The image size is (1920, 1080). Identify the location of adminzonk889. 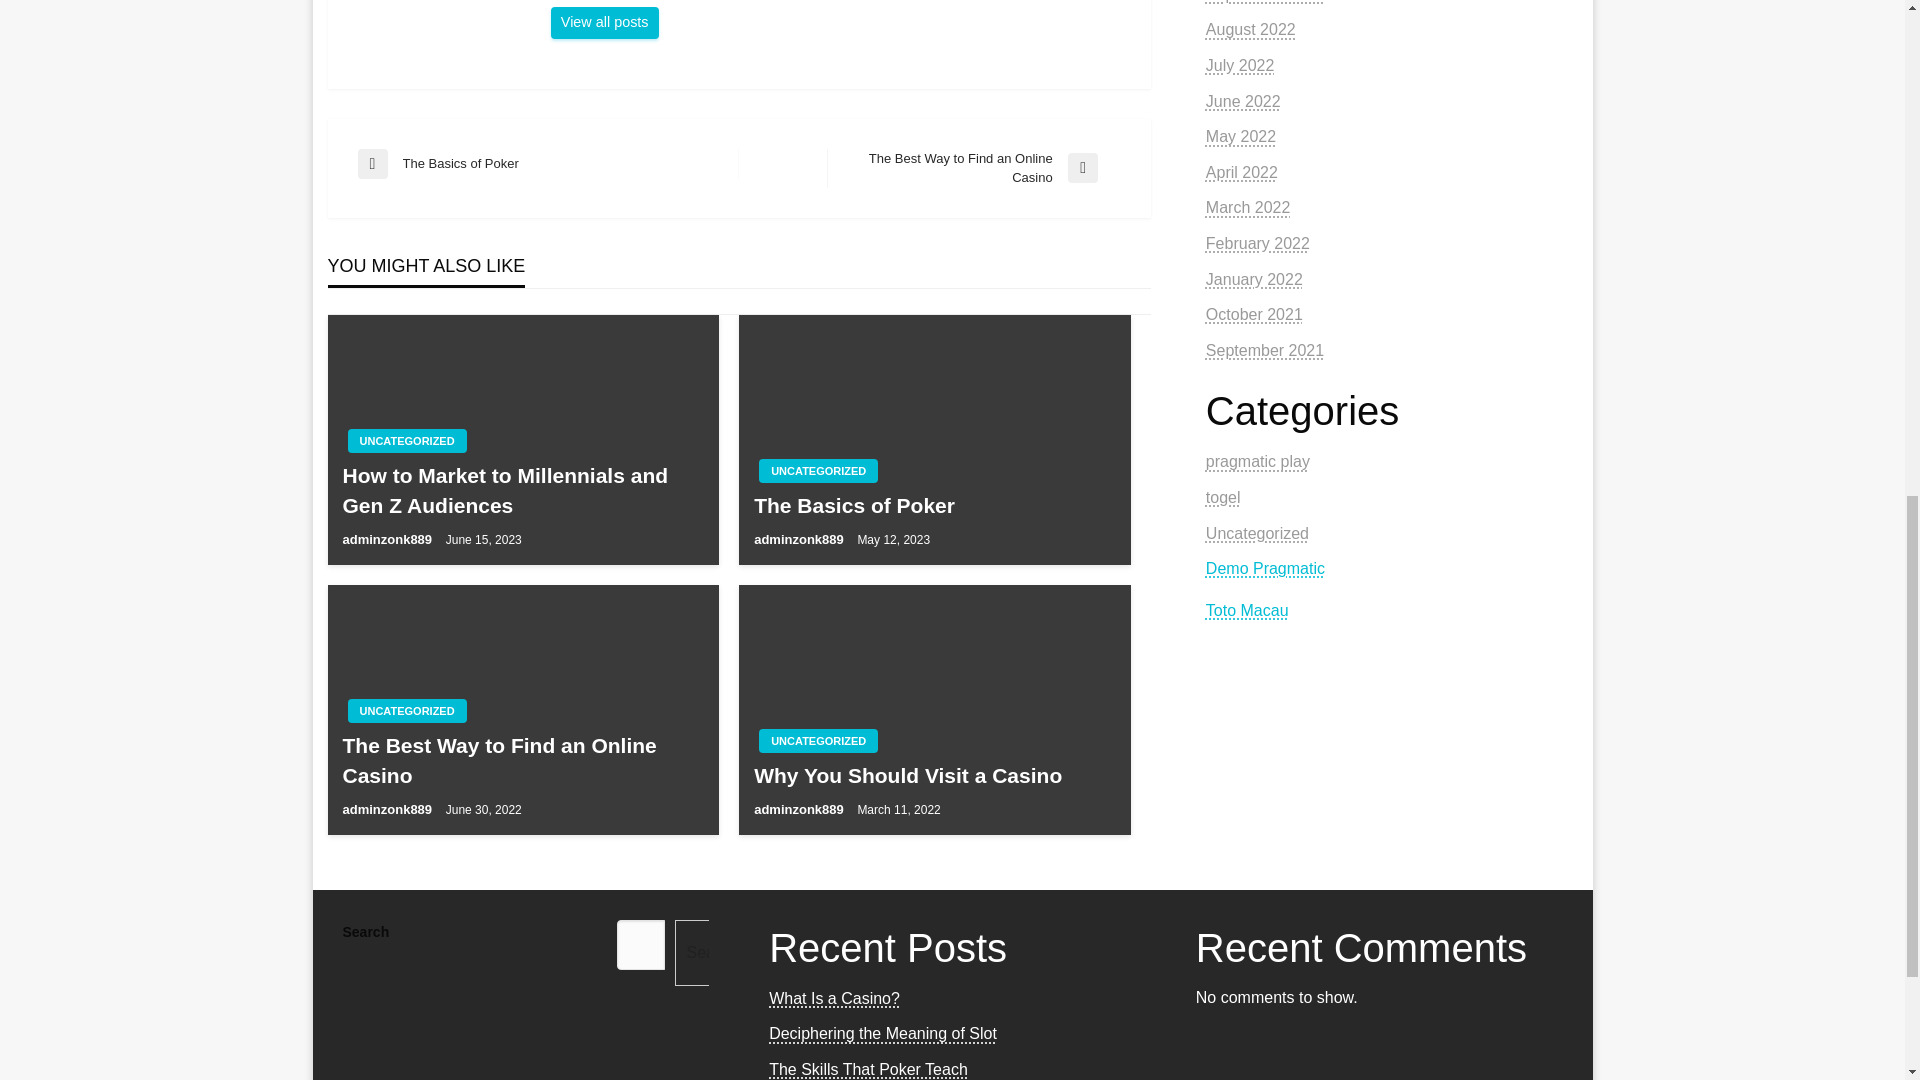
(406, 440).